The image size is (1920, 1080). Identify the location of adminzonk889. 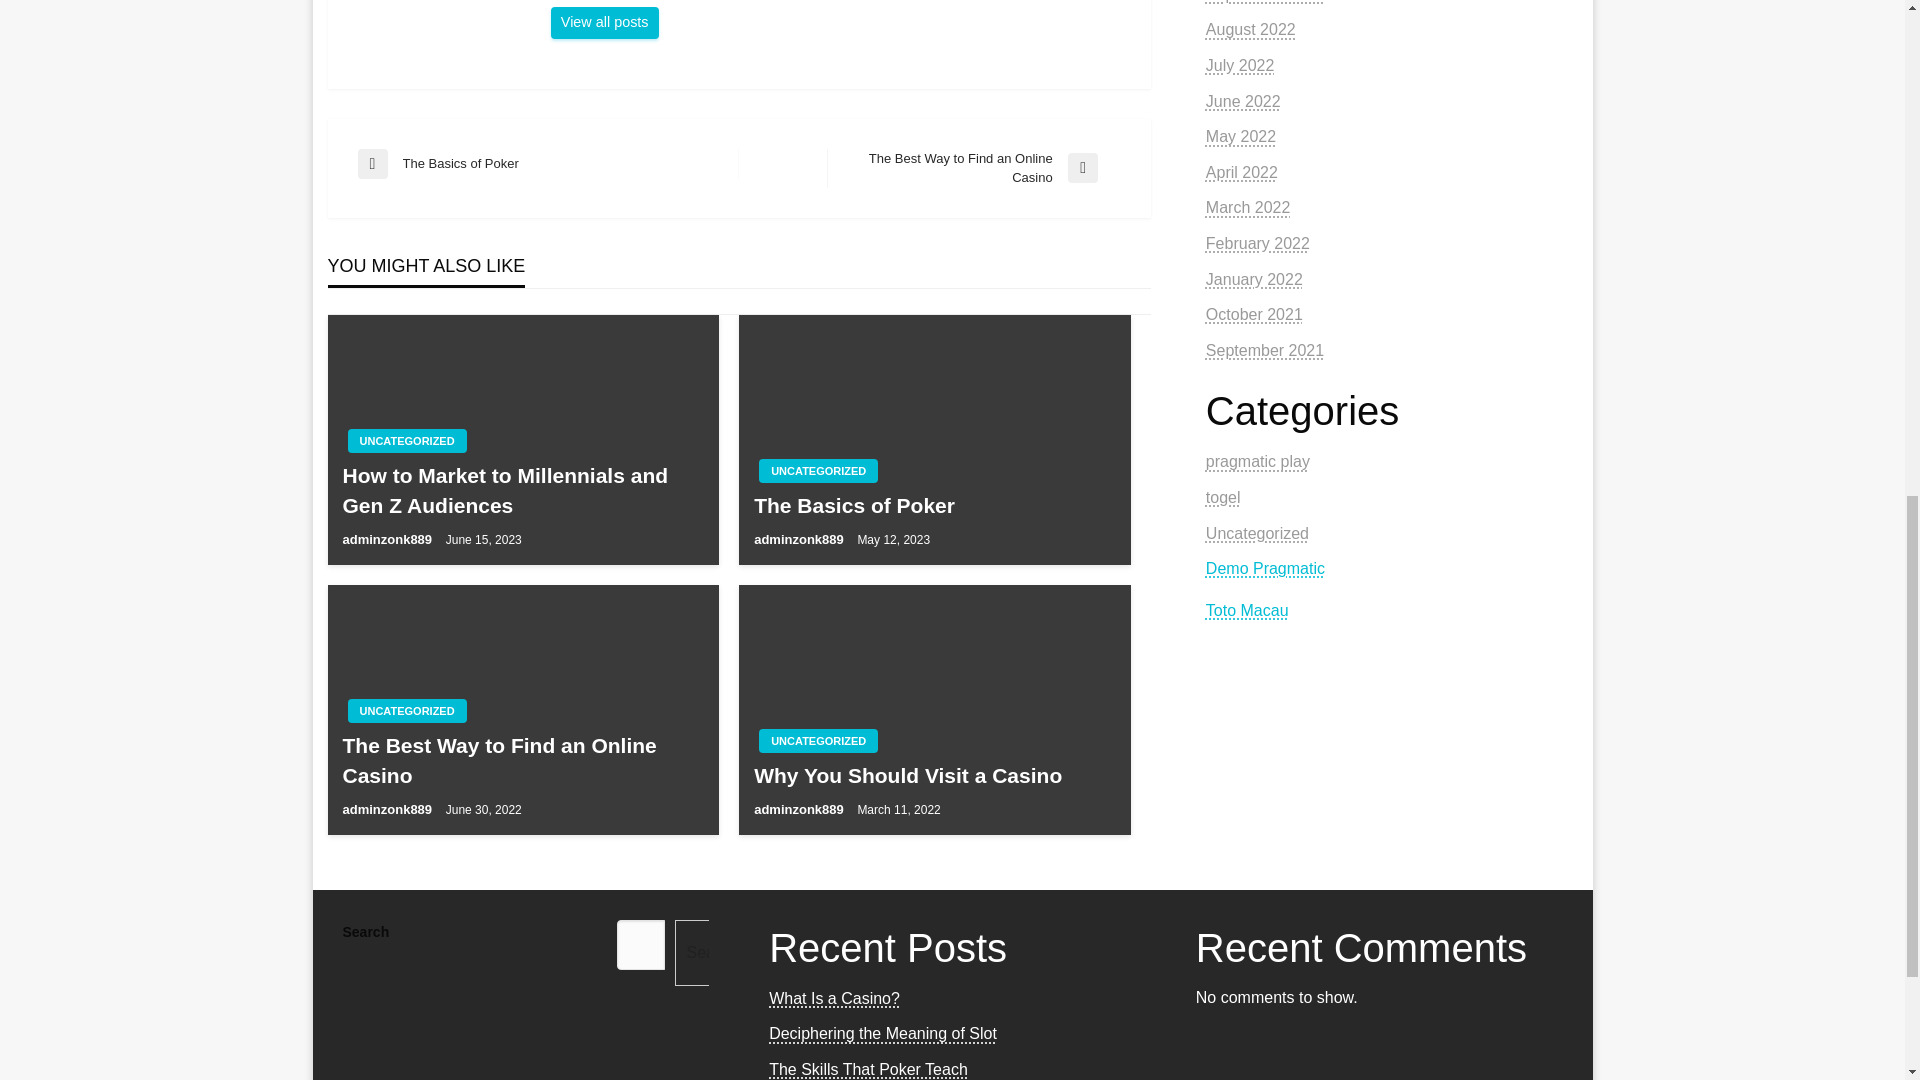
(406, 440).